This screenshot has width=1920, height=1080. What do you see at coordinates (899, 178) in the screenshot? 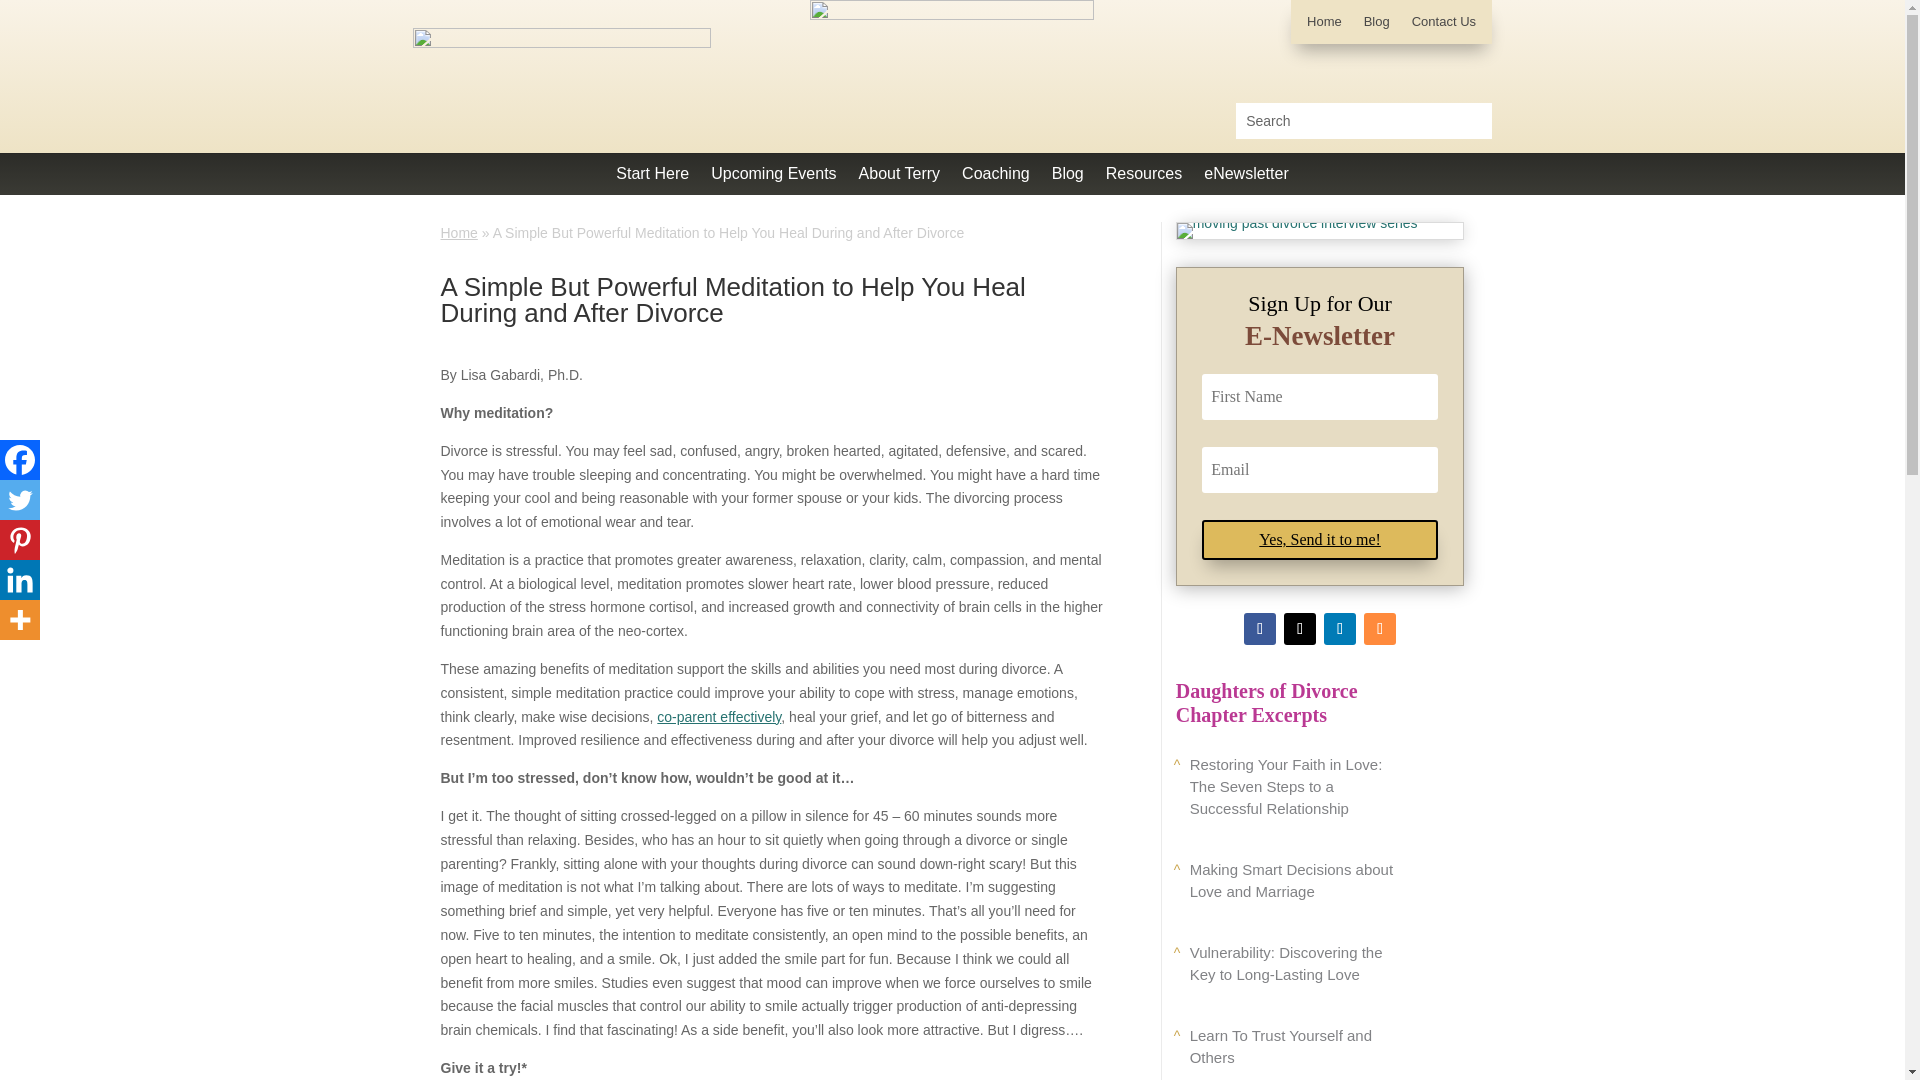
I see `About Terry` at bounding box center [899, 178].